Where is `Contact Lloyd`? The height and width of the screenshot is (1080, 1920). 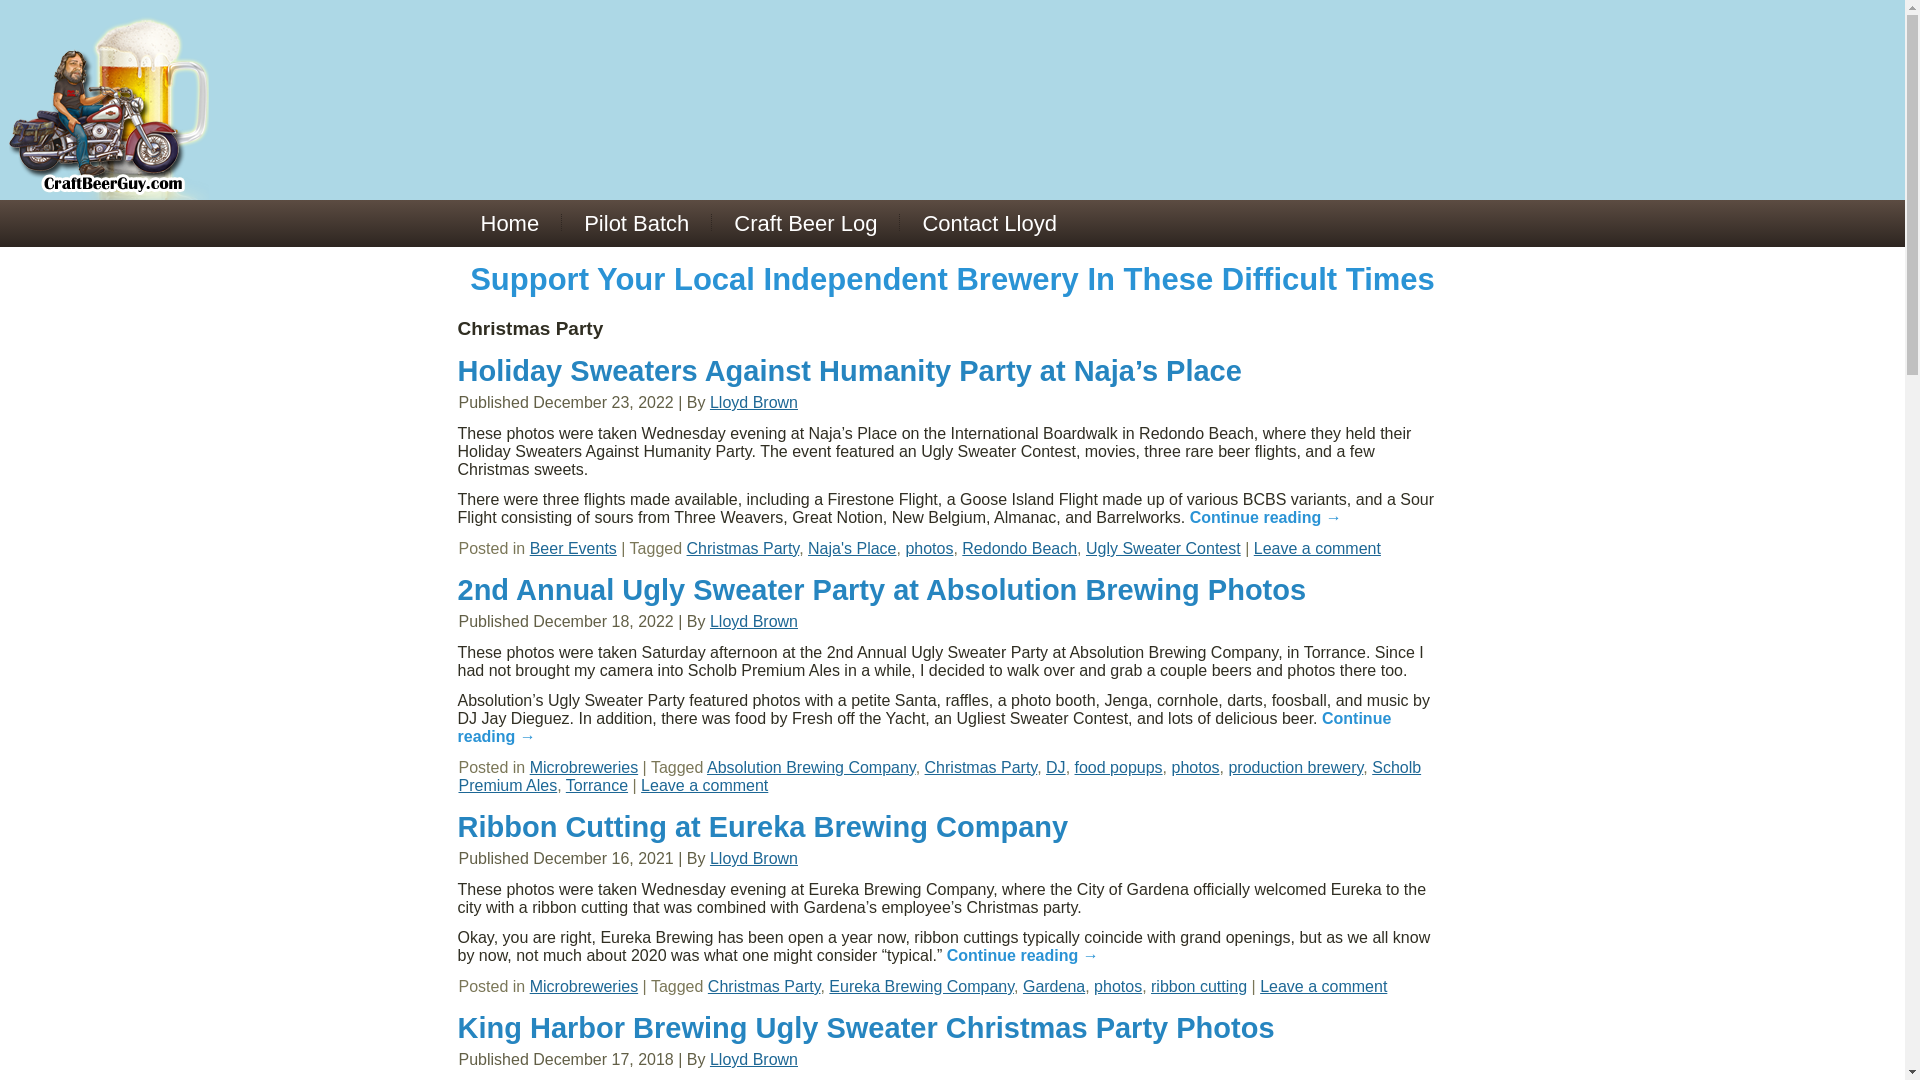 Contact Lloyd is located at coordinates (990, 223).